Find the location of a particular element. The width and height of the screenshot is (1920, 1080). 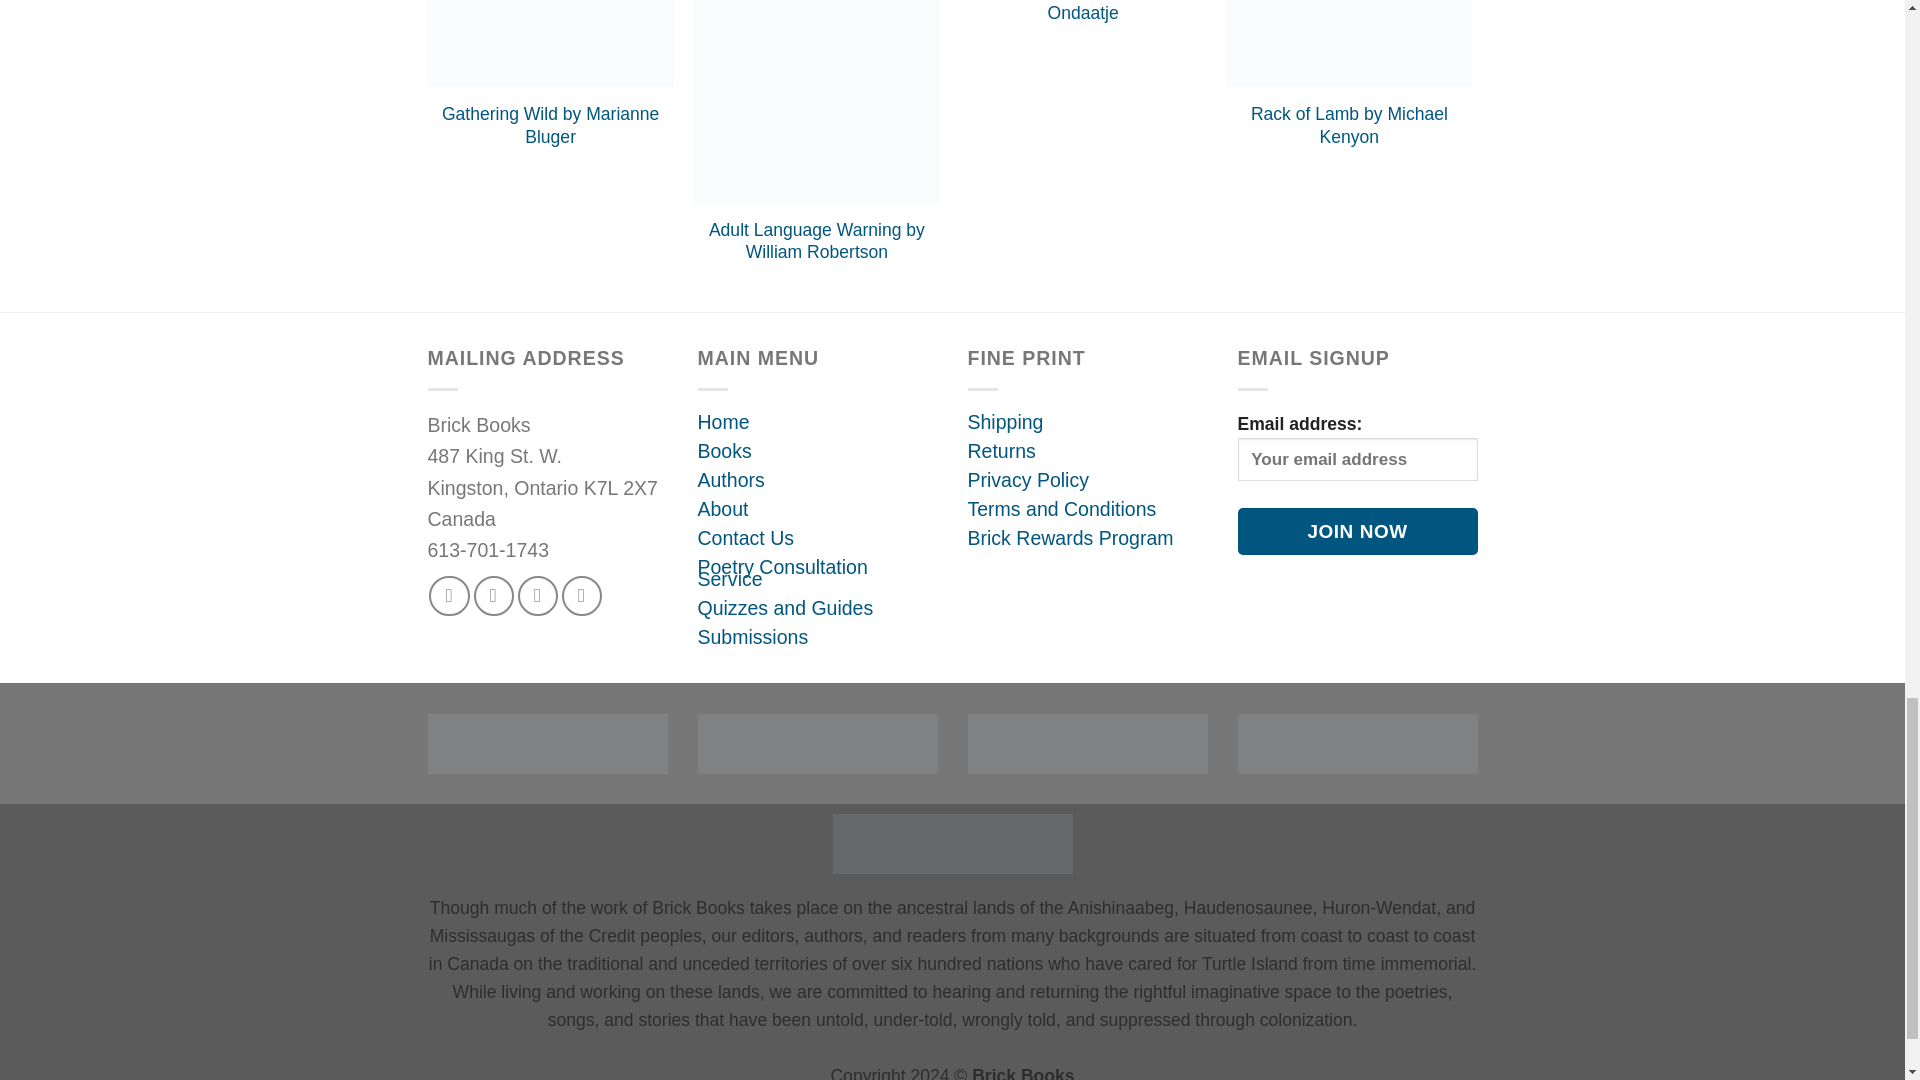

Follow on Twitter is located at coordinates (538, 595).